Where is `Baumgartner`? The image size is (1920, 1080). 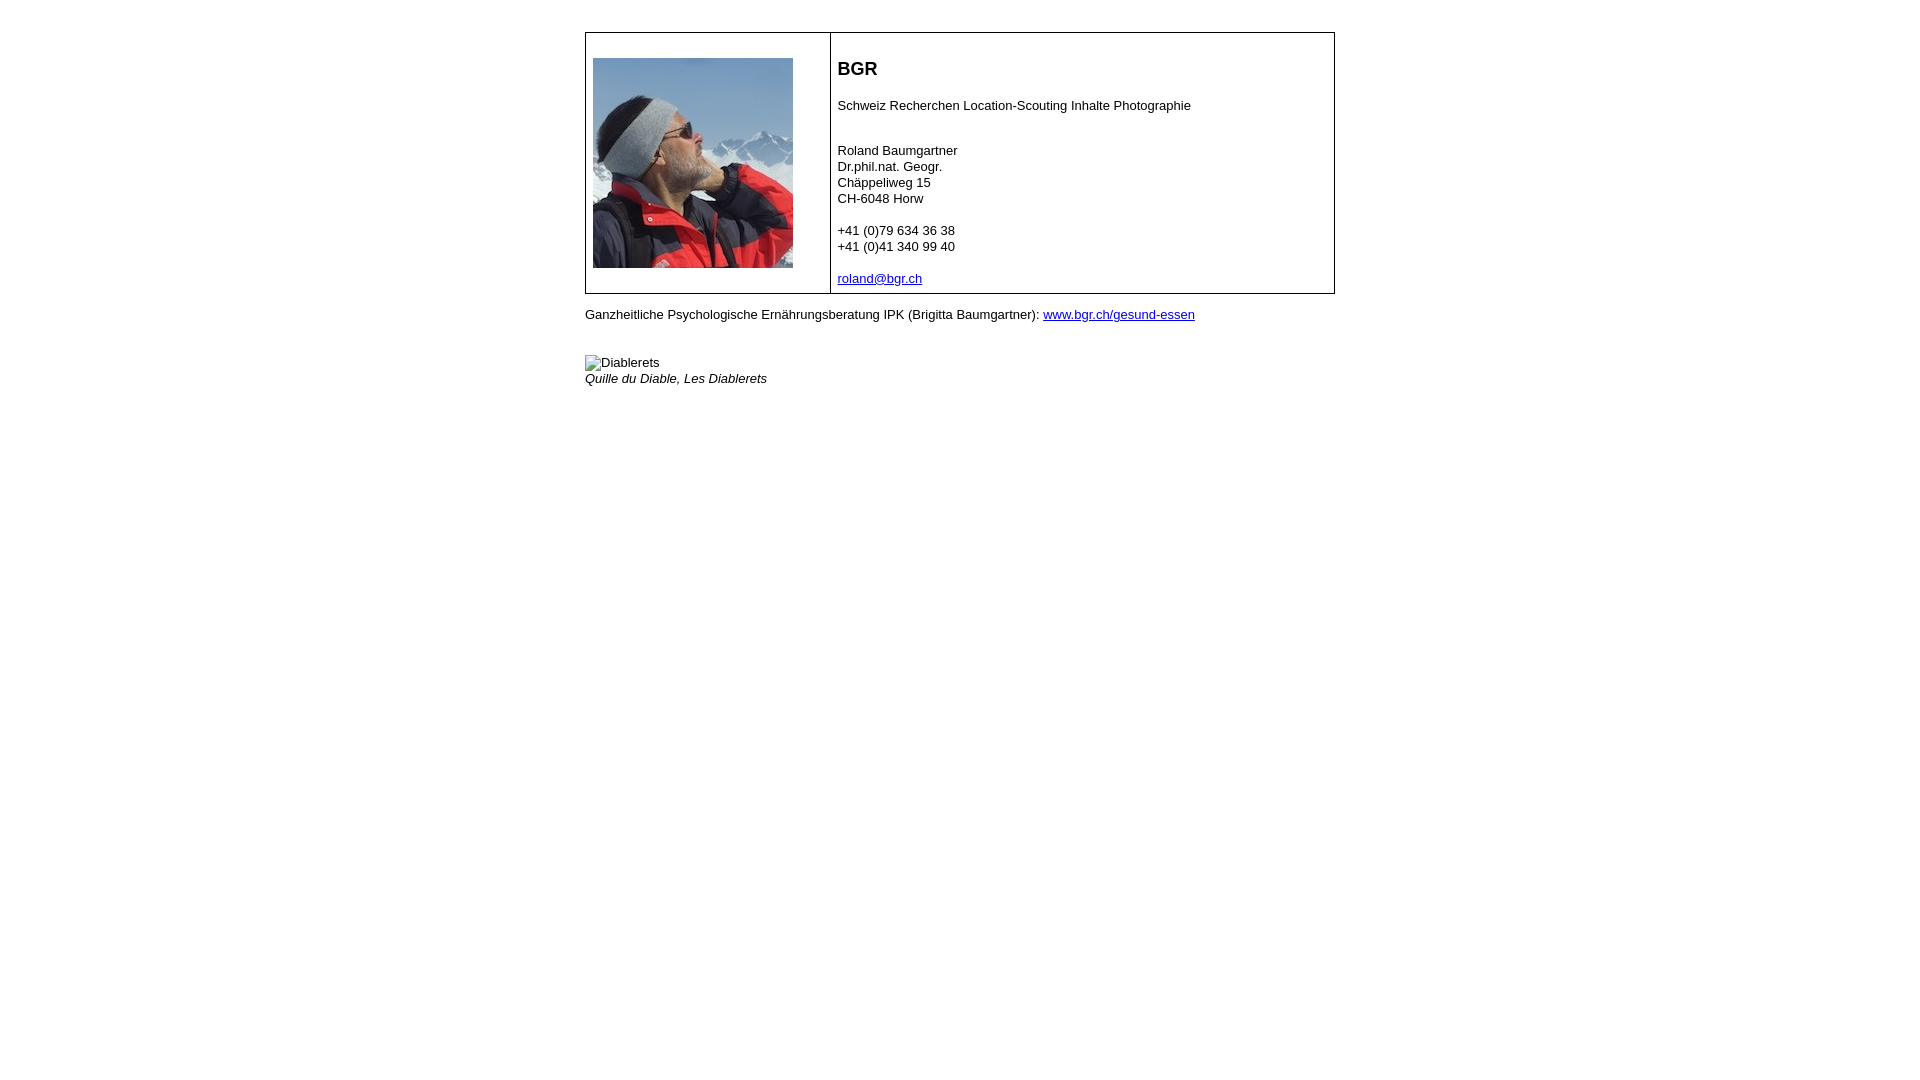
Baumgartner is located at coordinates (692, 163).